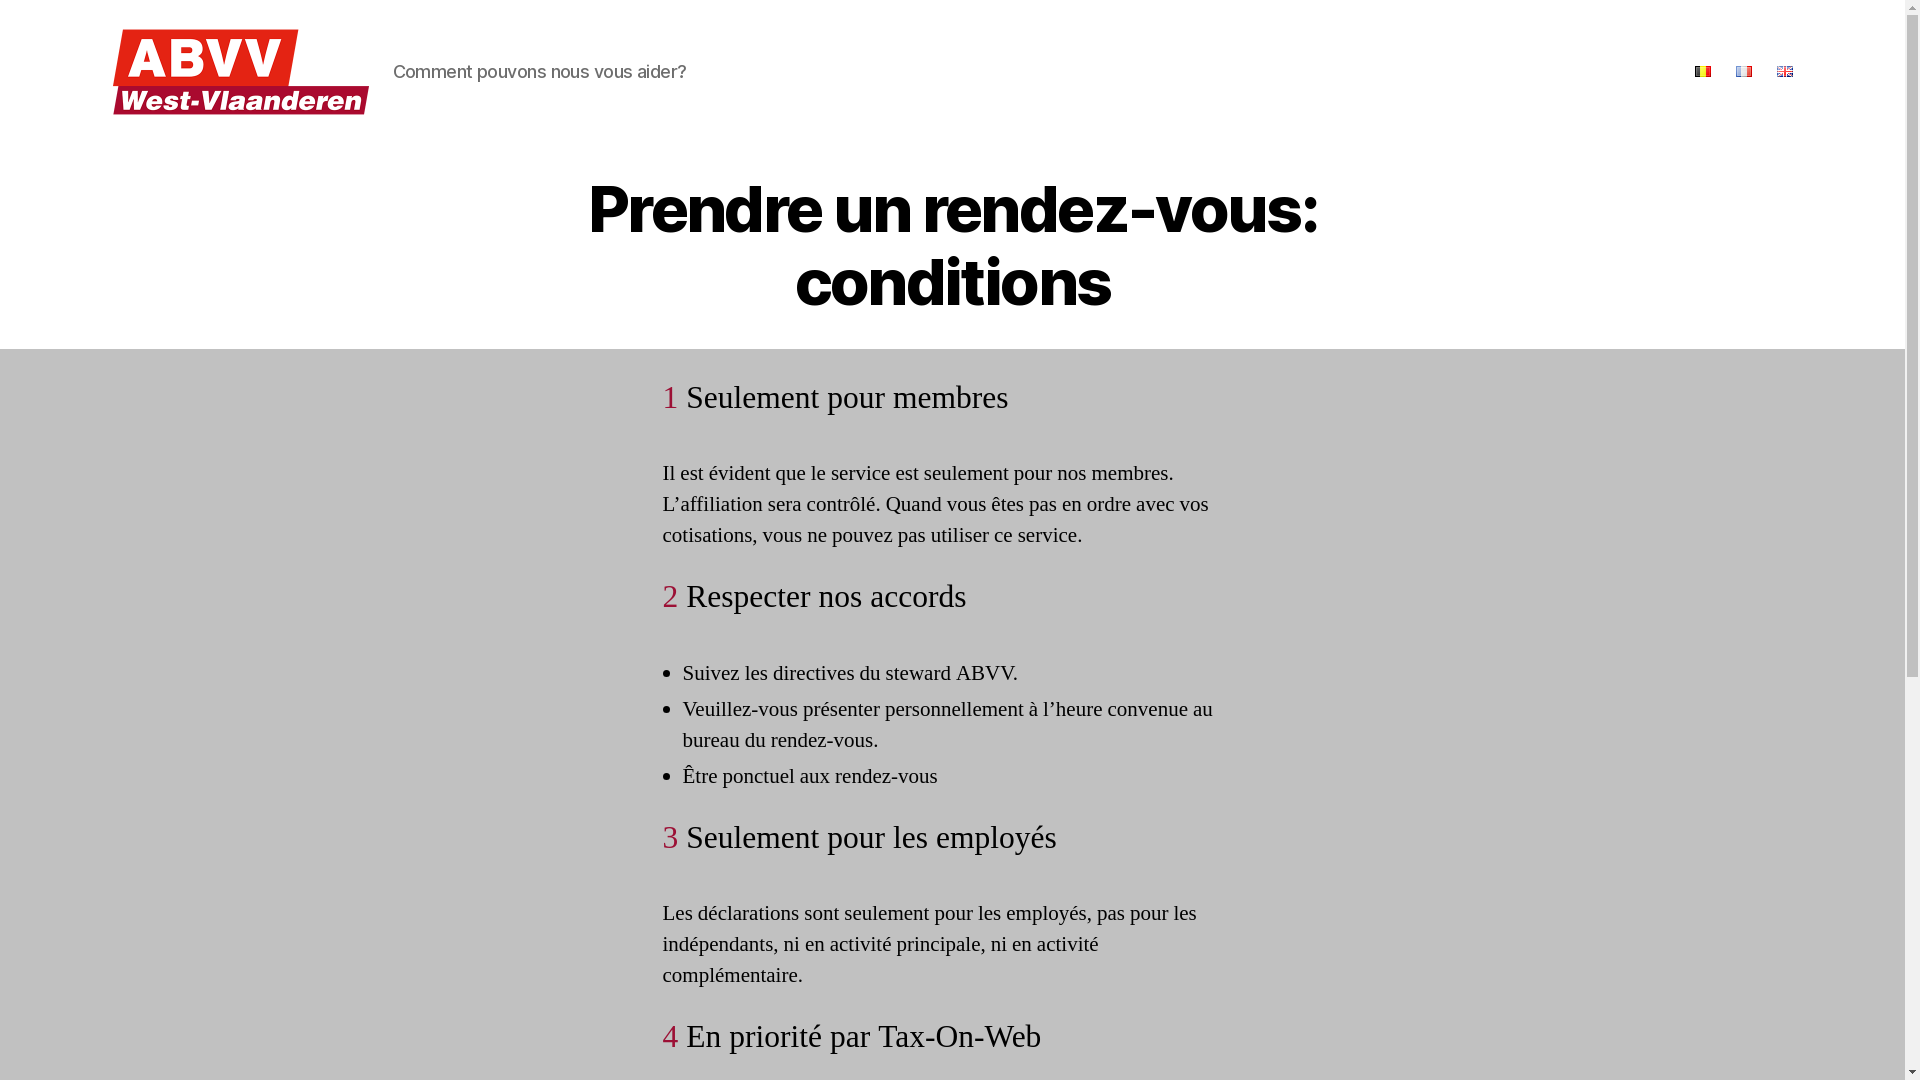 This screenshot has width=1920, height=1080. Describe the element at coordinates (1702, 72) in the screenshot. I see `Nederlands` at that location.